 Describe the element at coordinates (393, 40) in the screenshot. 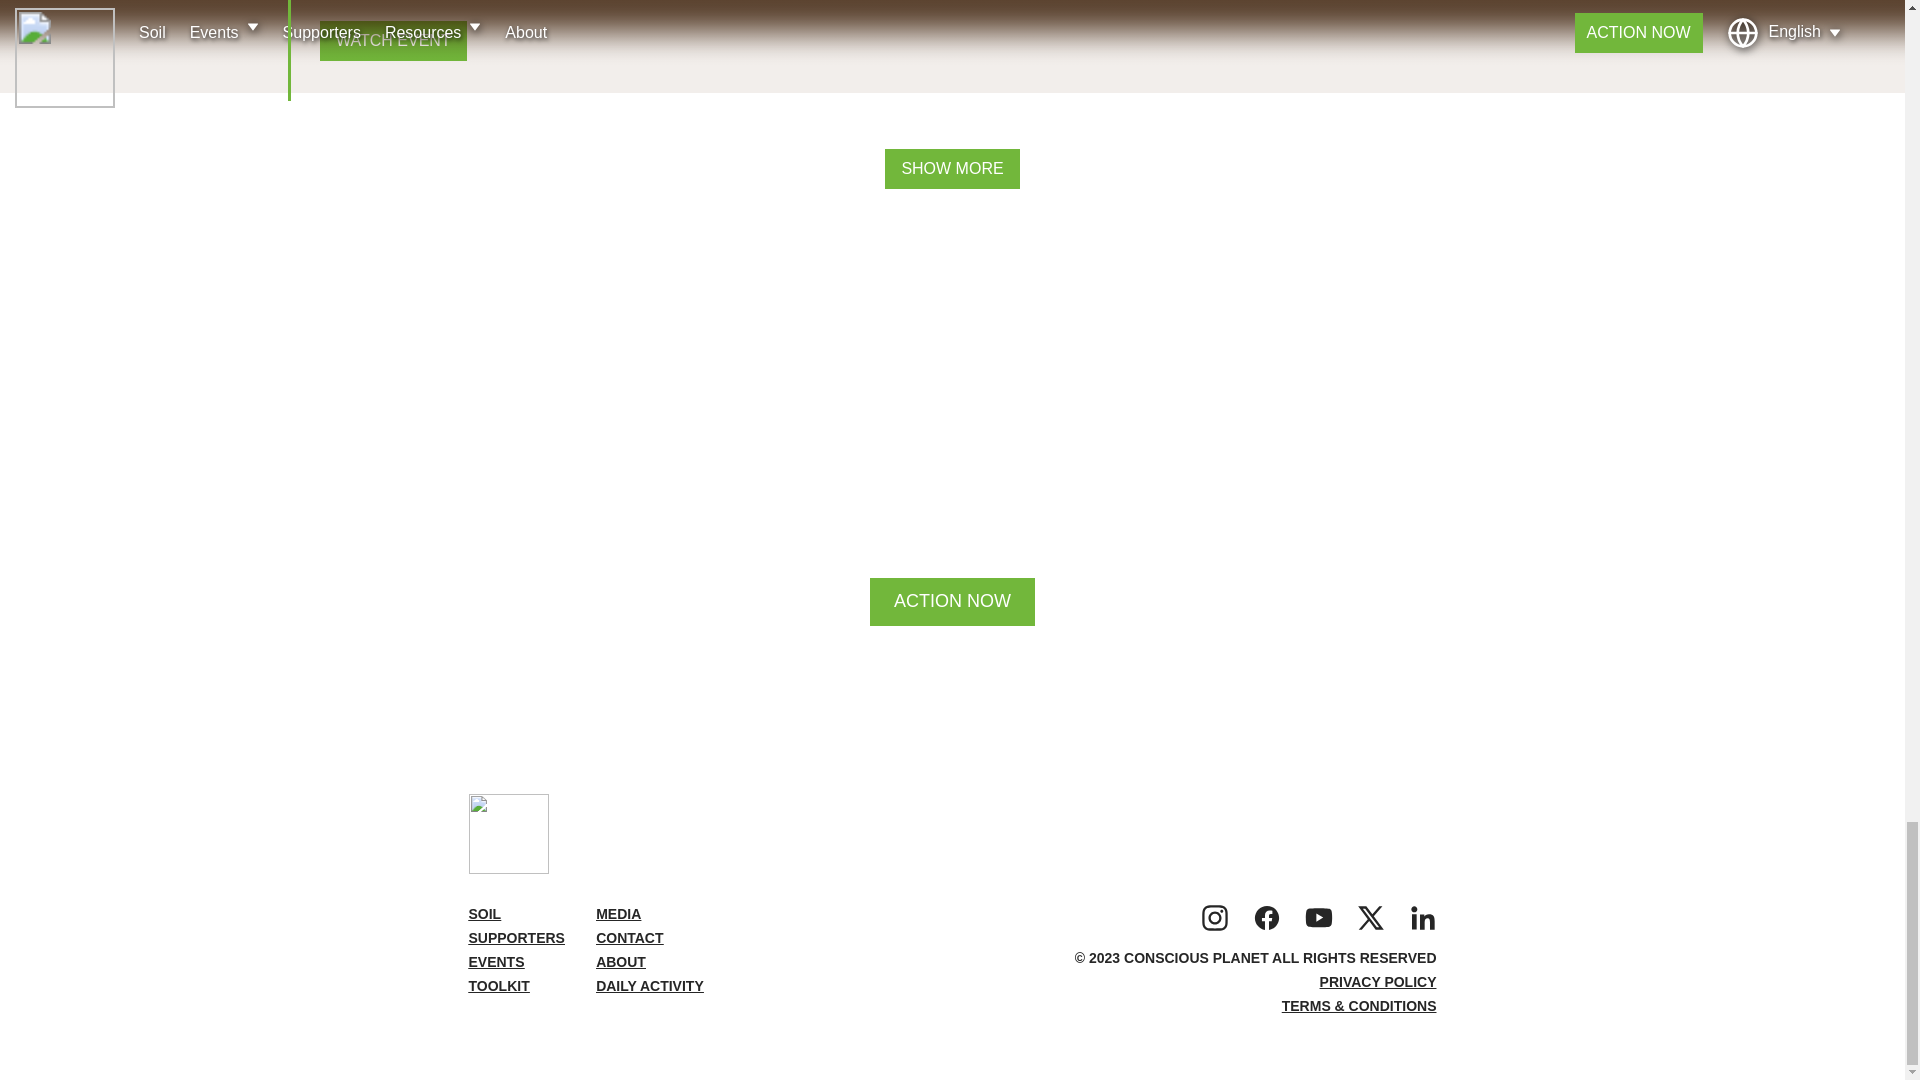

I see `WATCH EVENT` at that location.